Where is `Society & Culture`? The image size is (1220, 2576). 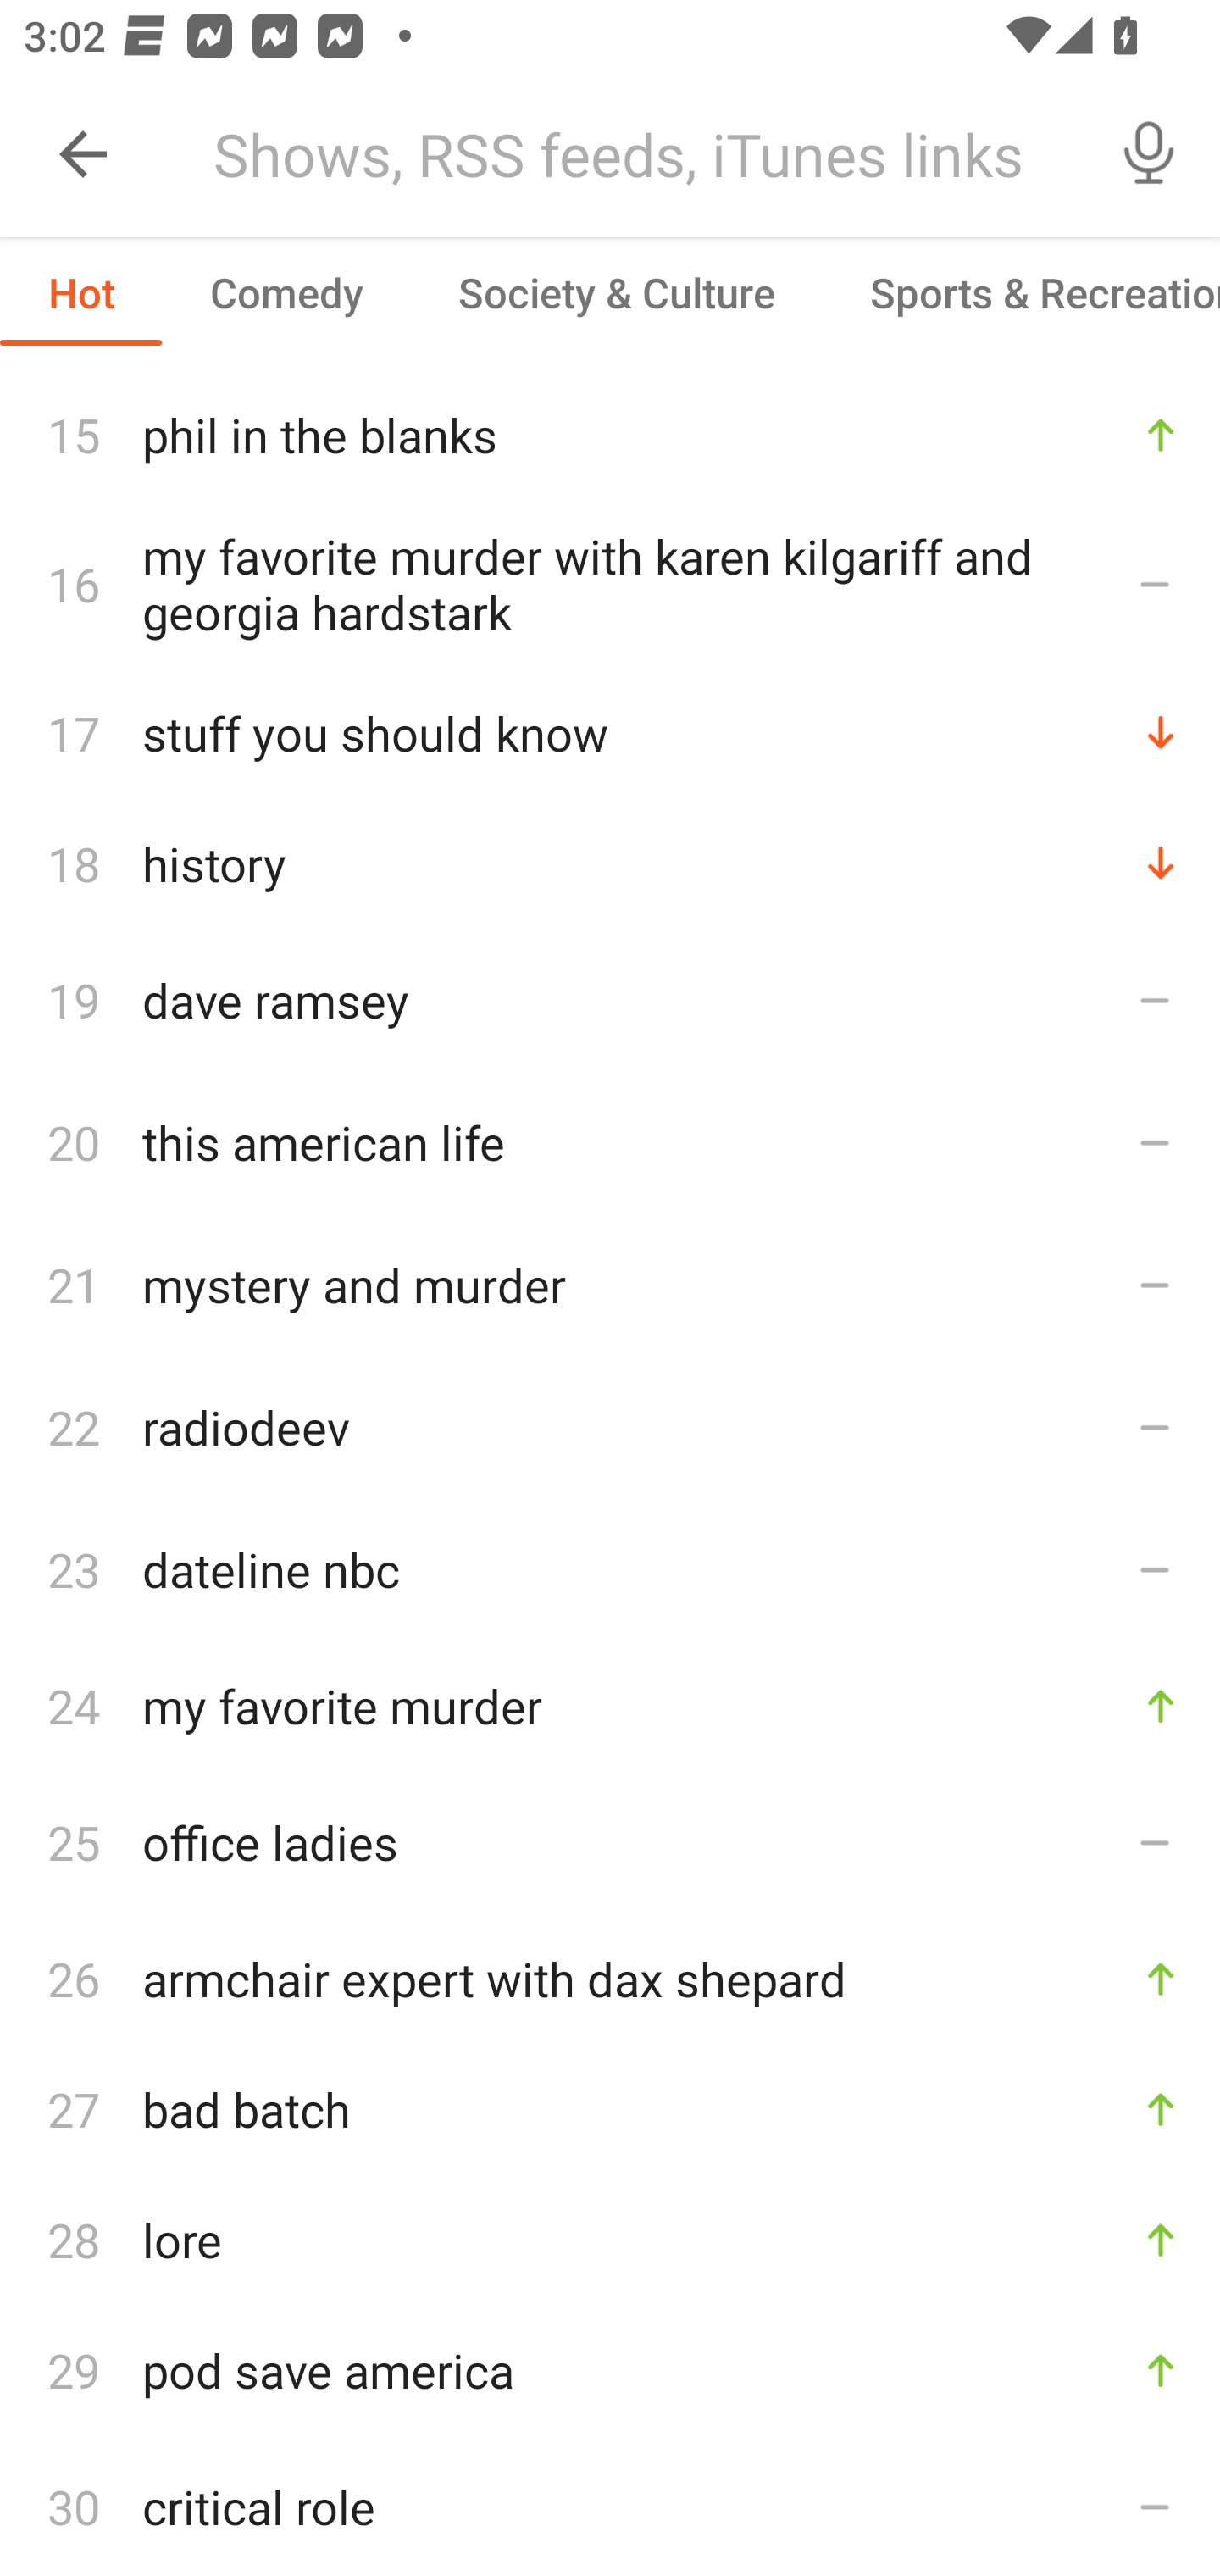
Society & Culture is located at coordinates (615, 291).